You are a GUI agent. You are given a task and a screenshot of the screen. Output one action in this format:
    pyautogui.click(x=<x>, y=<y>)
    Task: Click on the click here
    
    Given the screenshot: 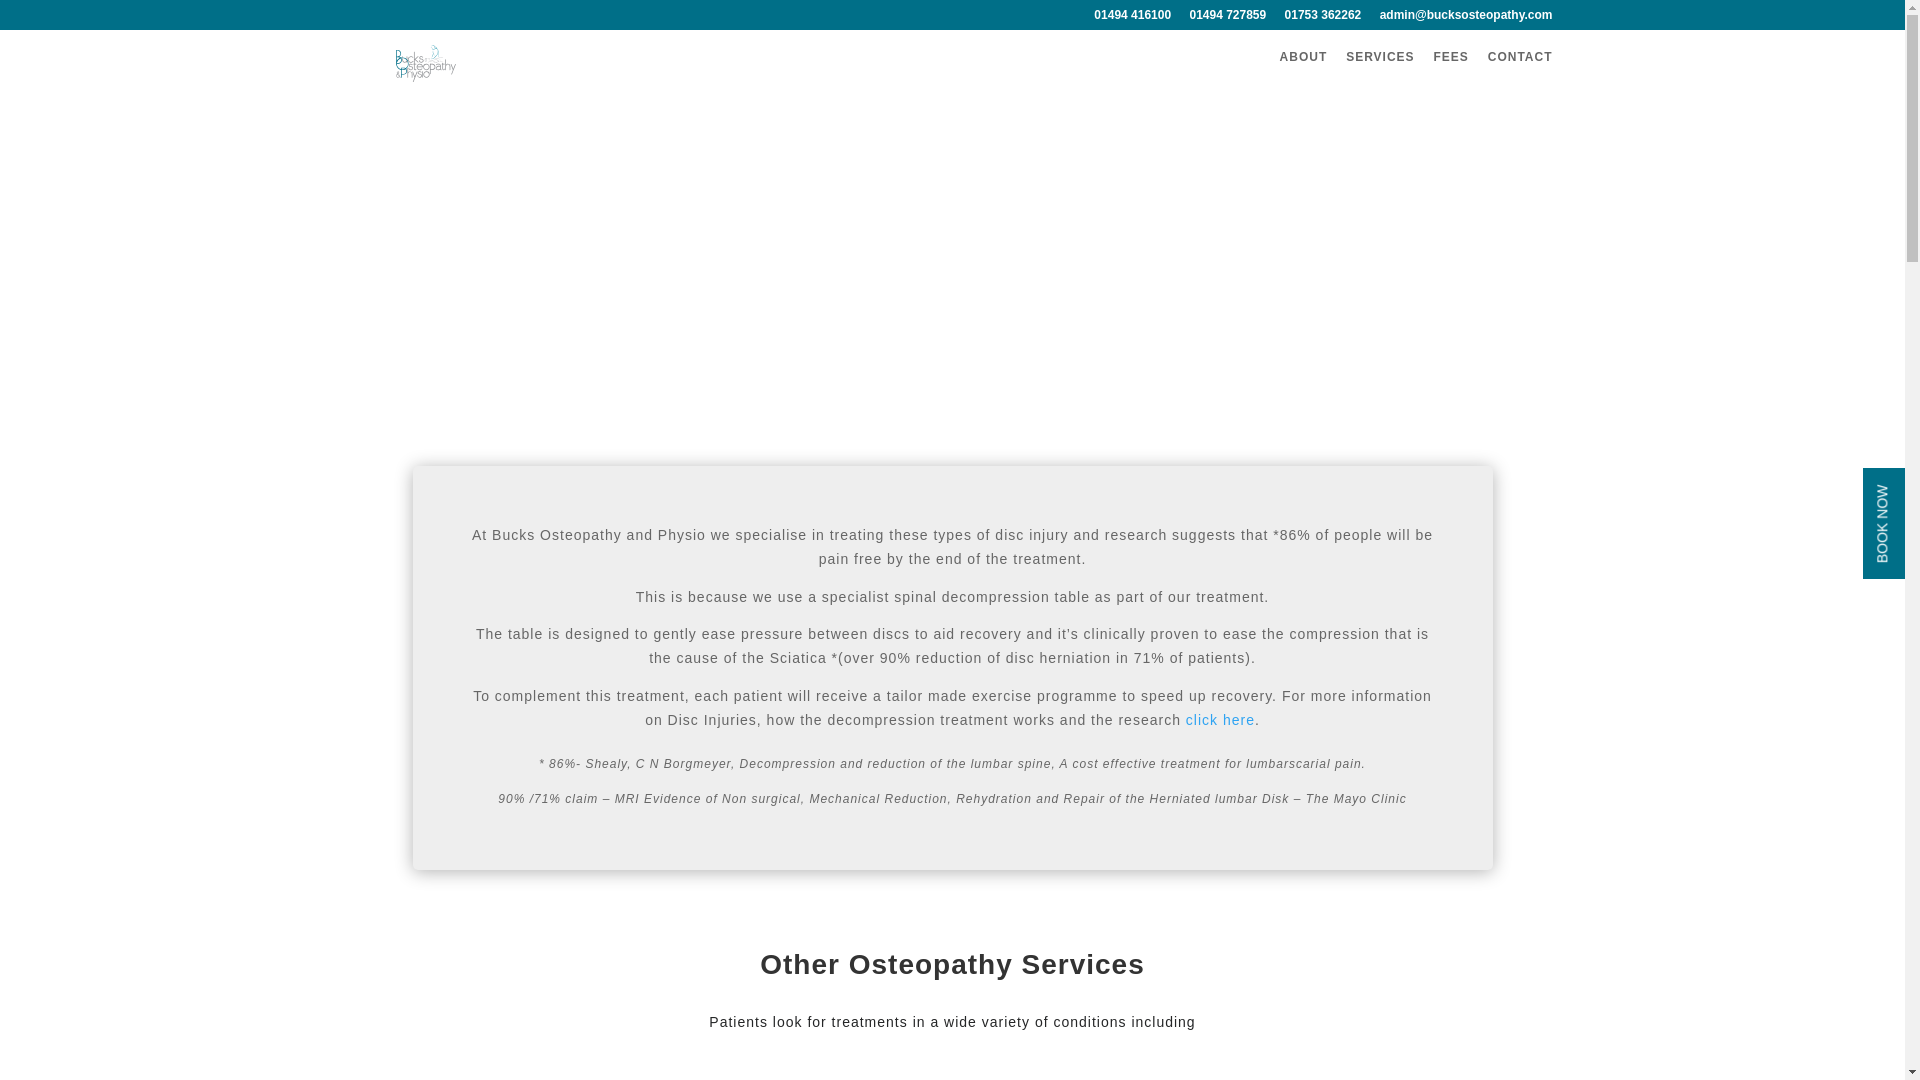 What is the action you would take?
    pyautogui.click(x=1220, y=719)
    